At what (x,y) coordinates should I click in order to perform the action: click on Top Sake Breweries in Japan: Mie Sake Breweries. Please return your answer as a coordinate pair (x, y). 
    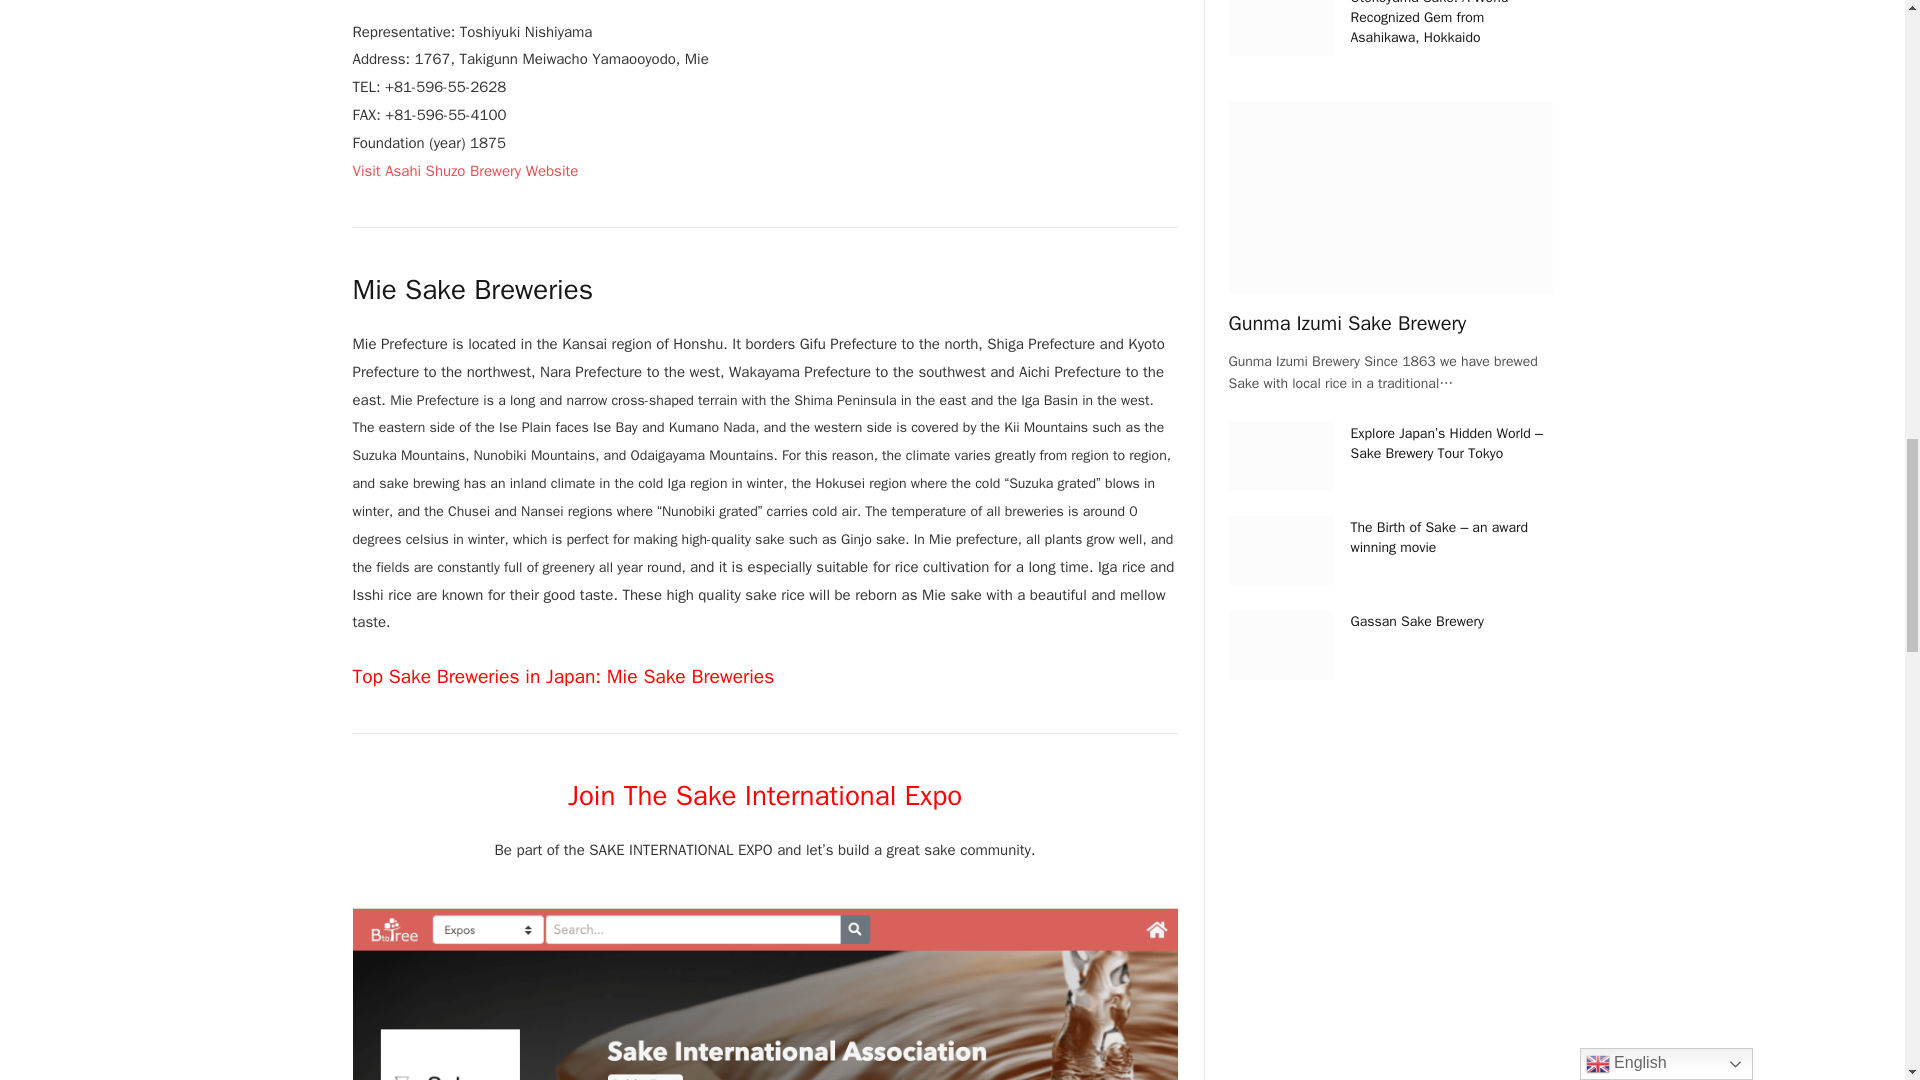
    Looking at the image, I should click on (562, 676).